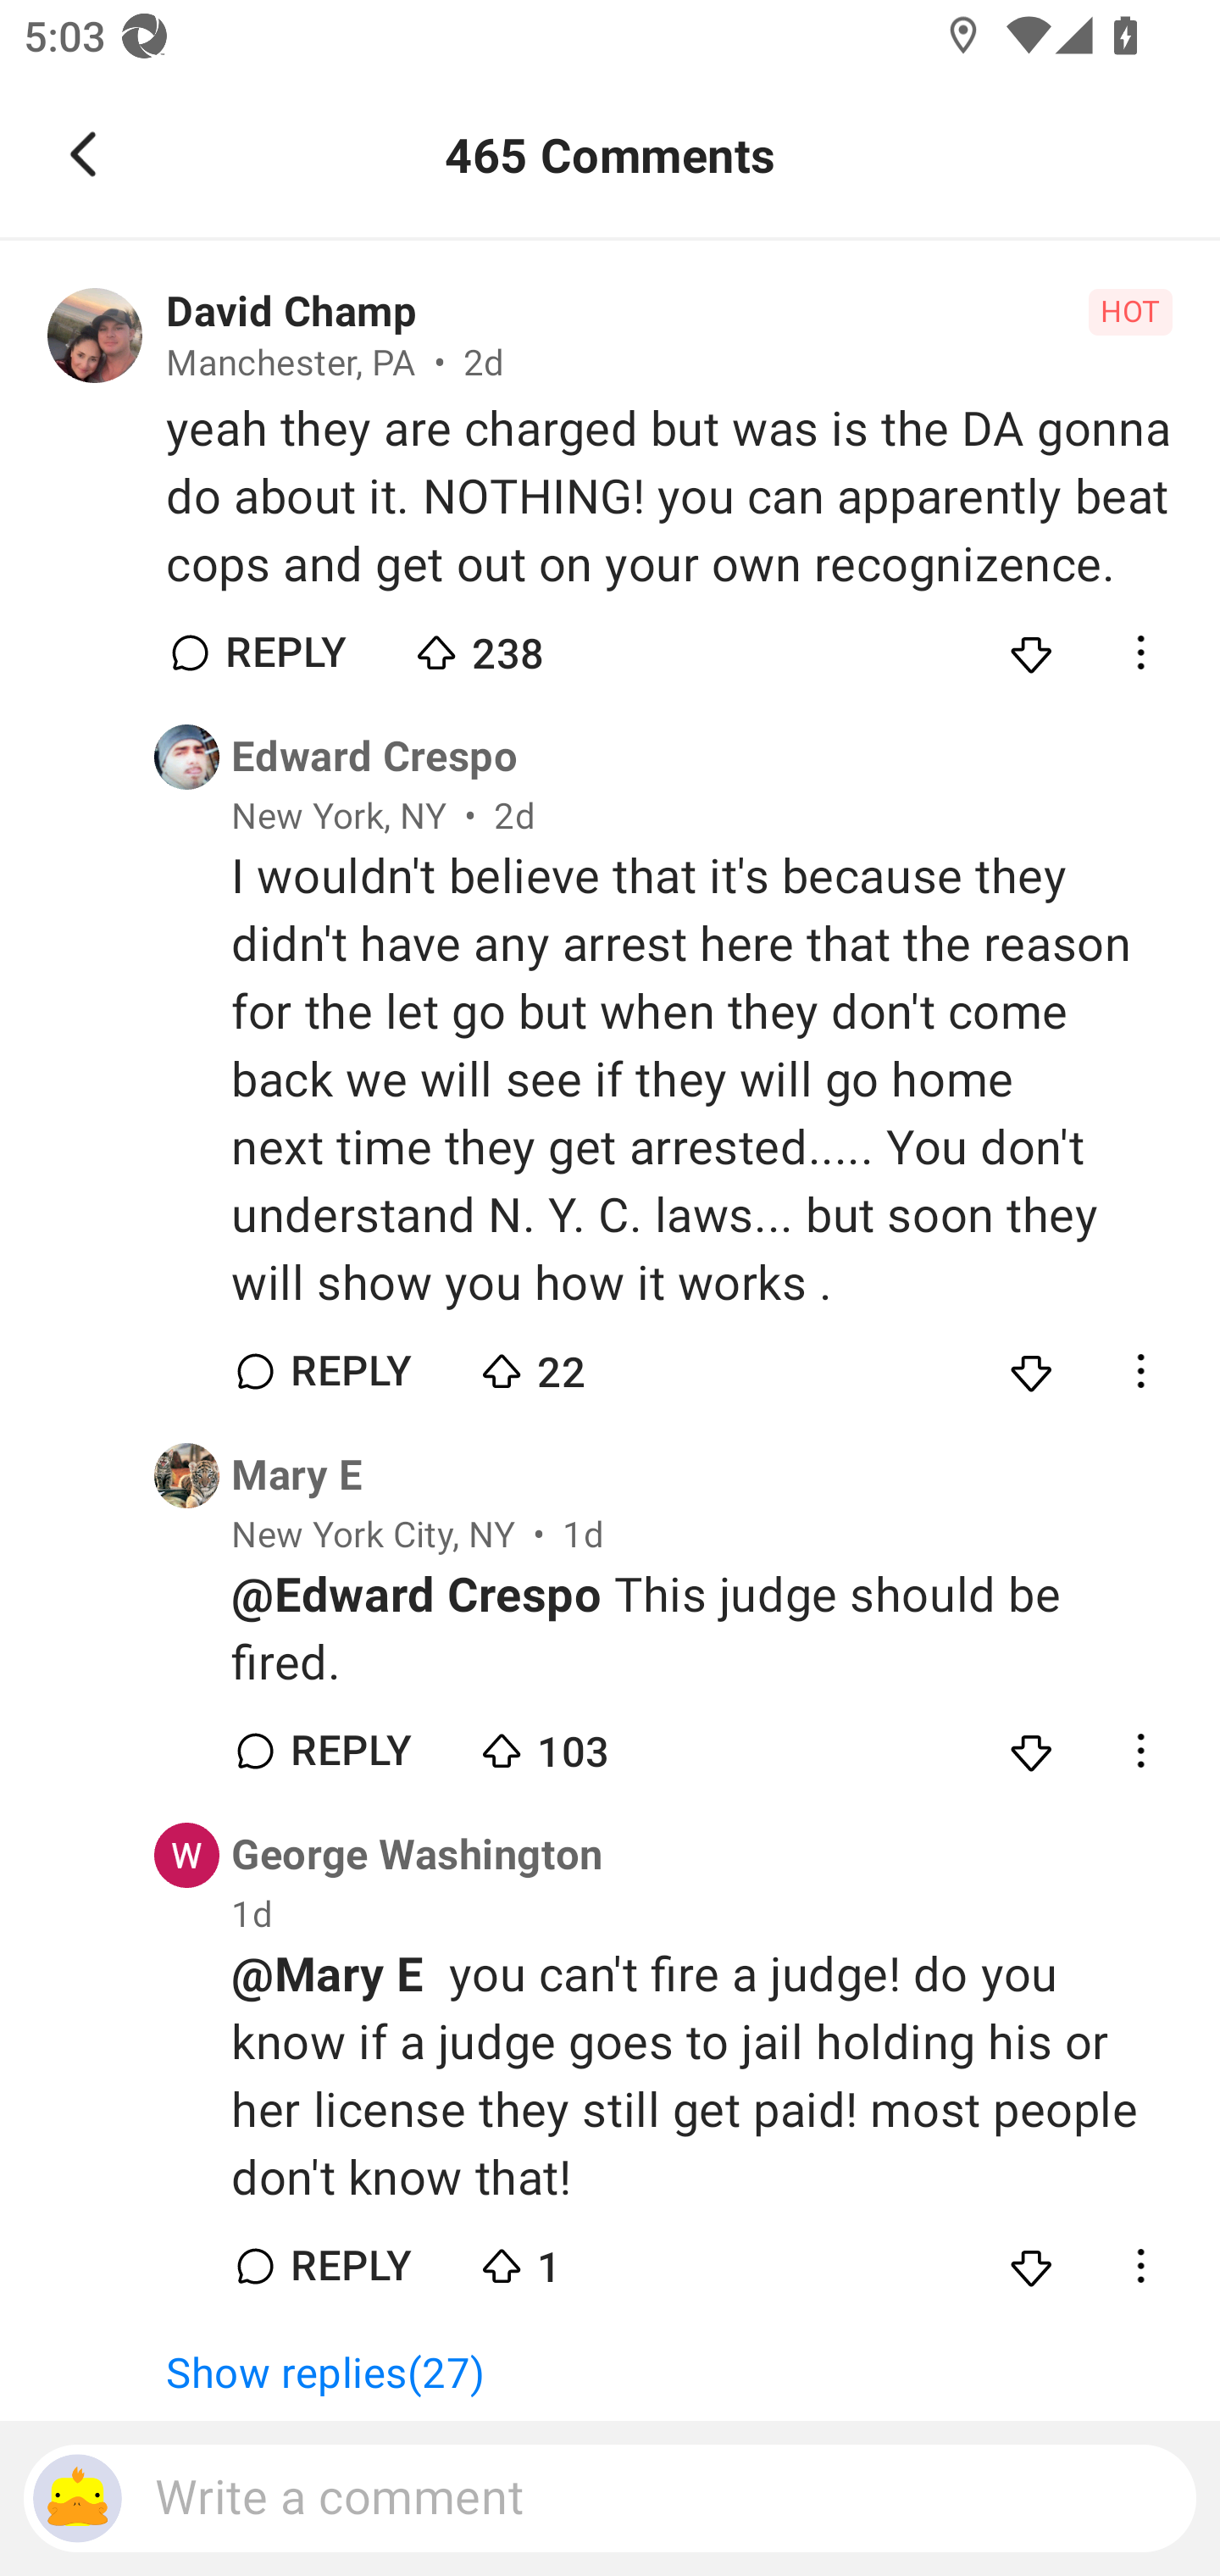 This screenshot has height=2576, width=1220. I want to click on 238, so click(527, 645).